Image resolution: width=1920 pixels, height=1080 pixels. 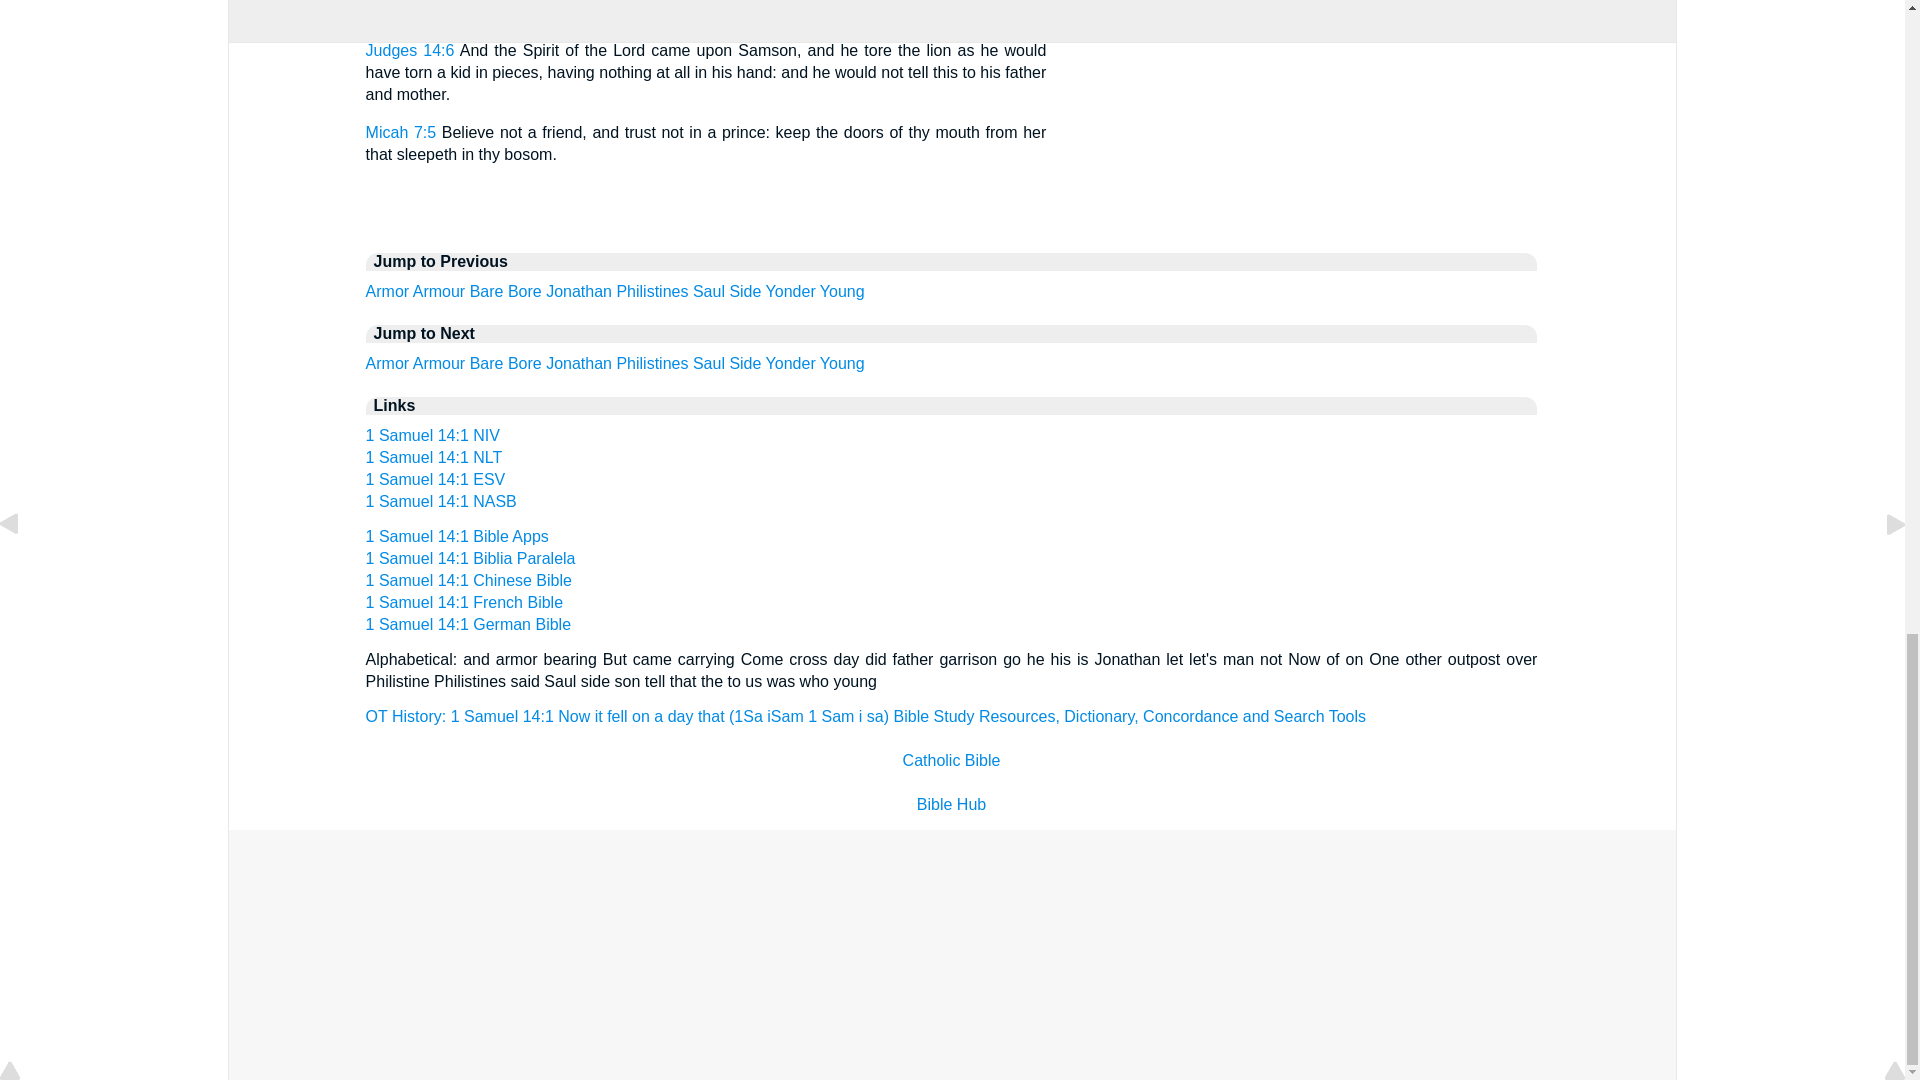 I want to click on Young, so click(x=842, y=291).